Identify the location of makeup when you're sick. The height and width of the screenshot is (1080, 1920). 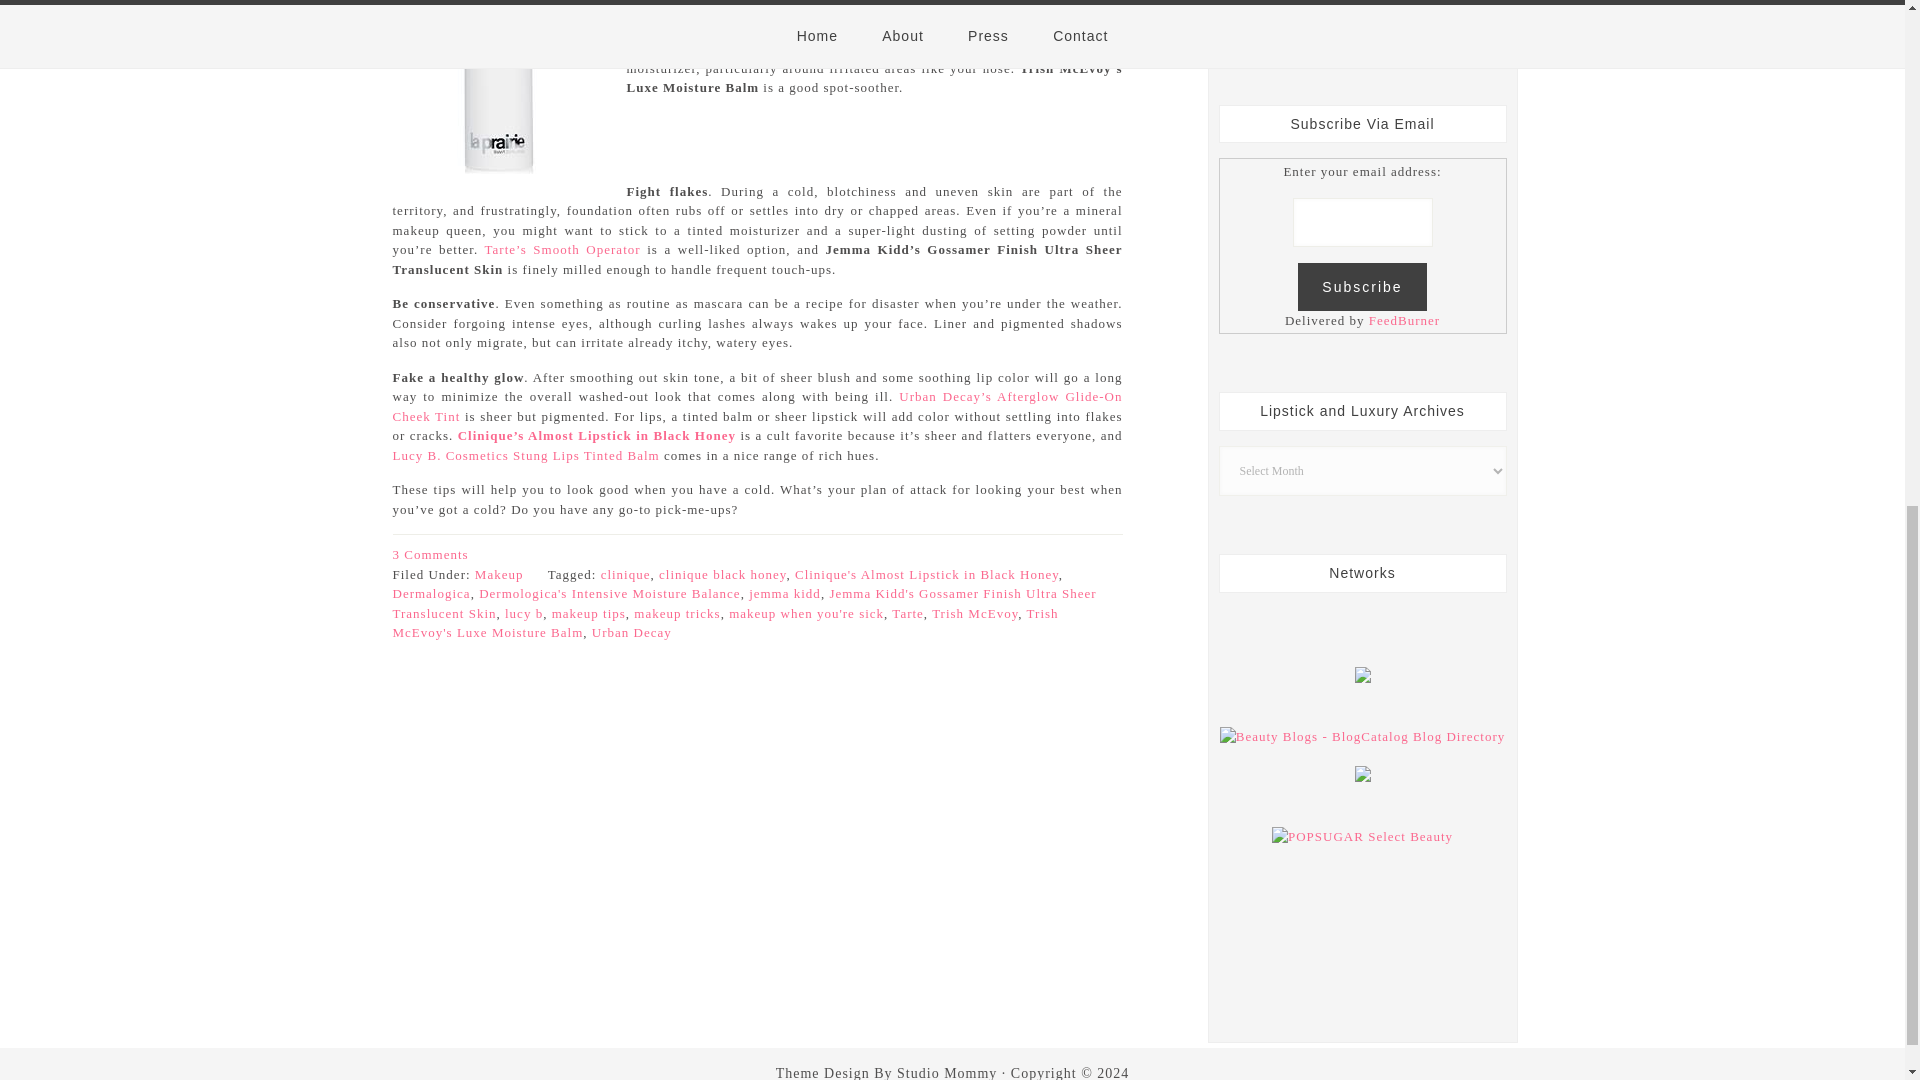
(806, 613).